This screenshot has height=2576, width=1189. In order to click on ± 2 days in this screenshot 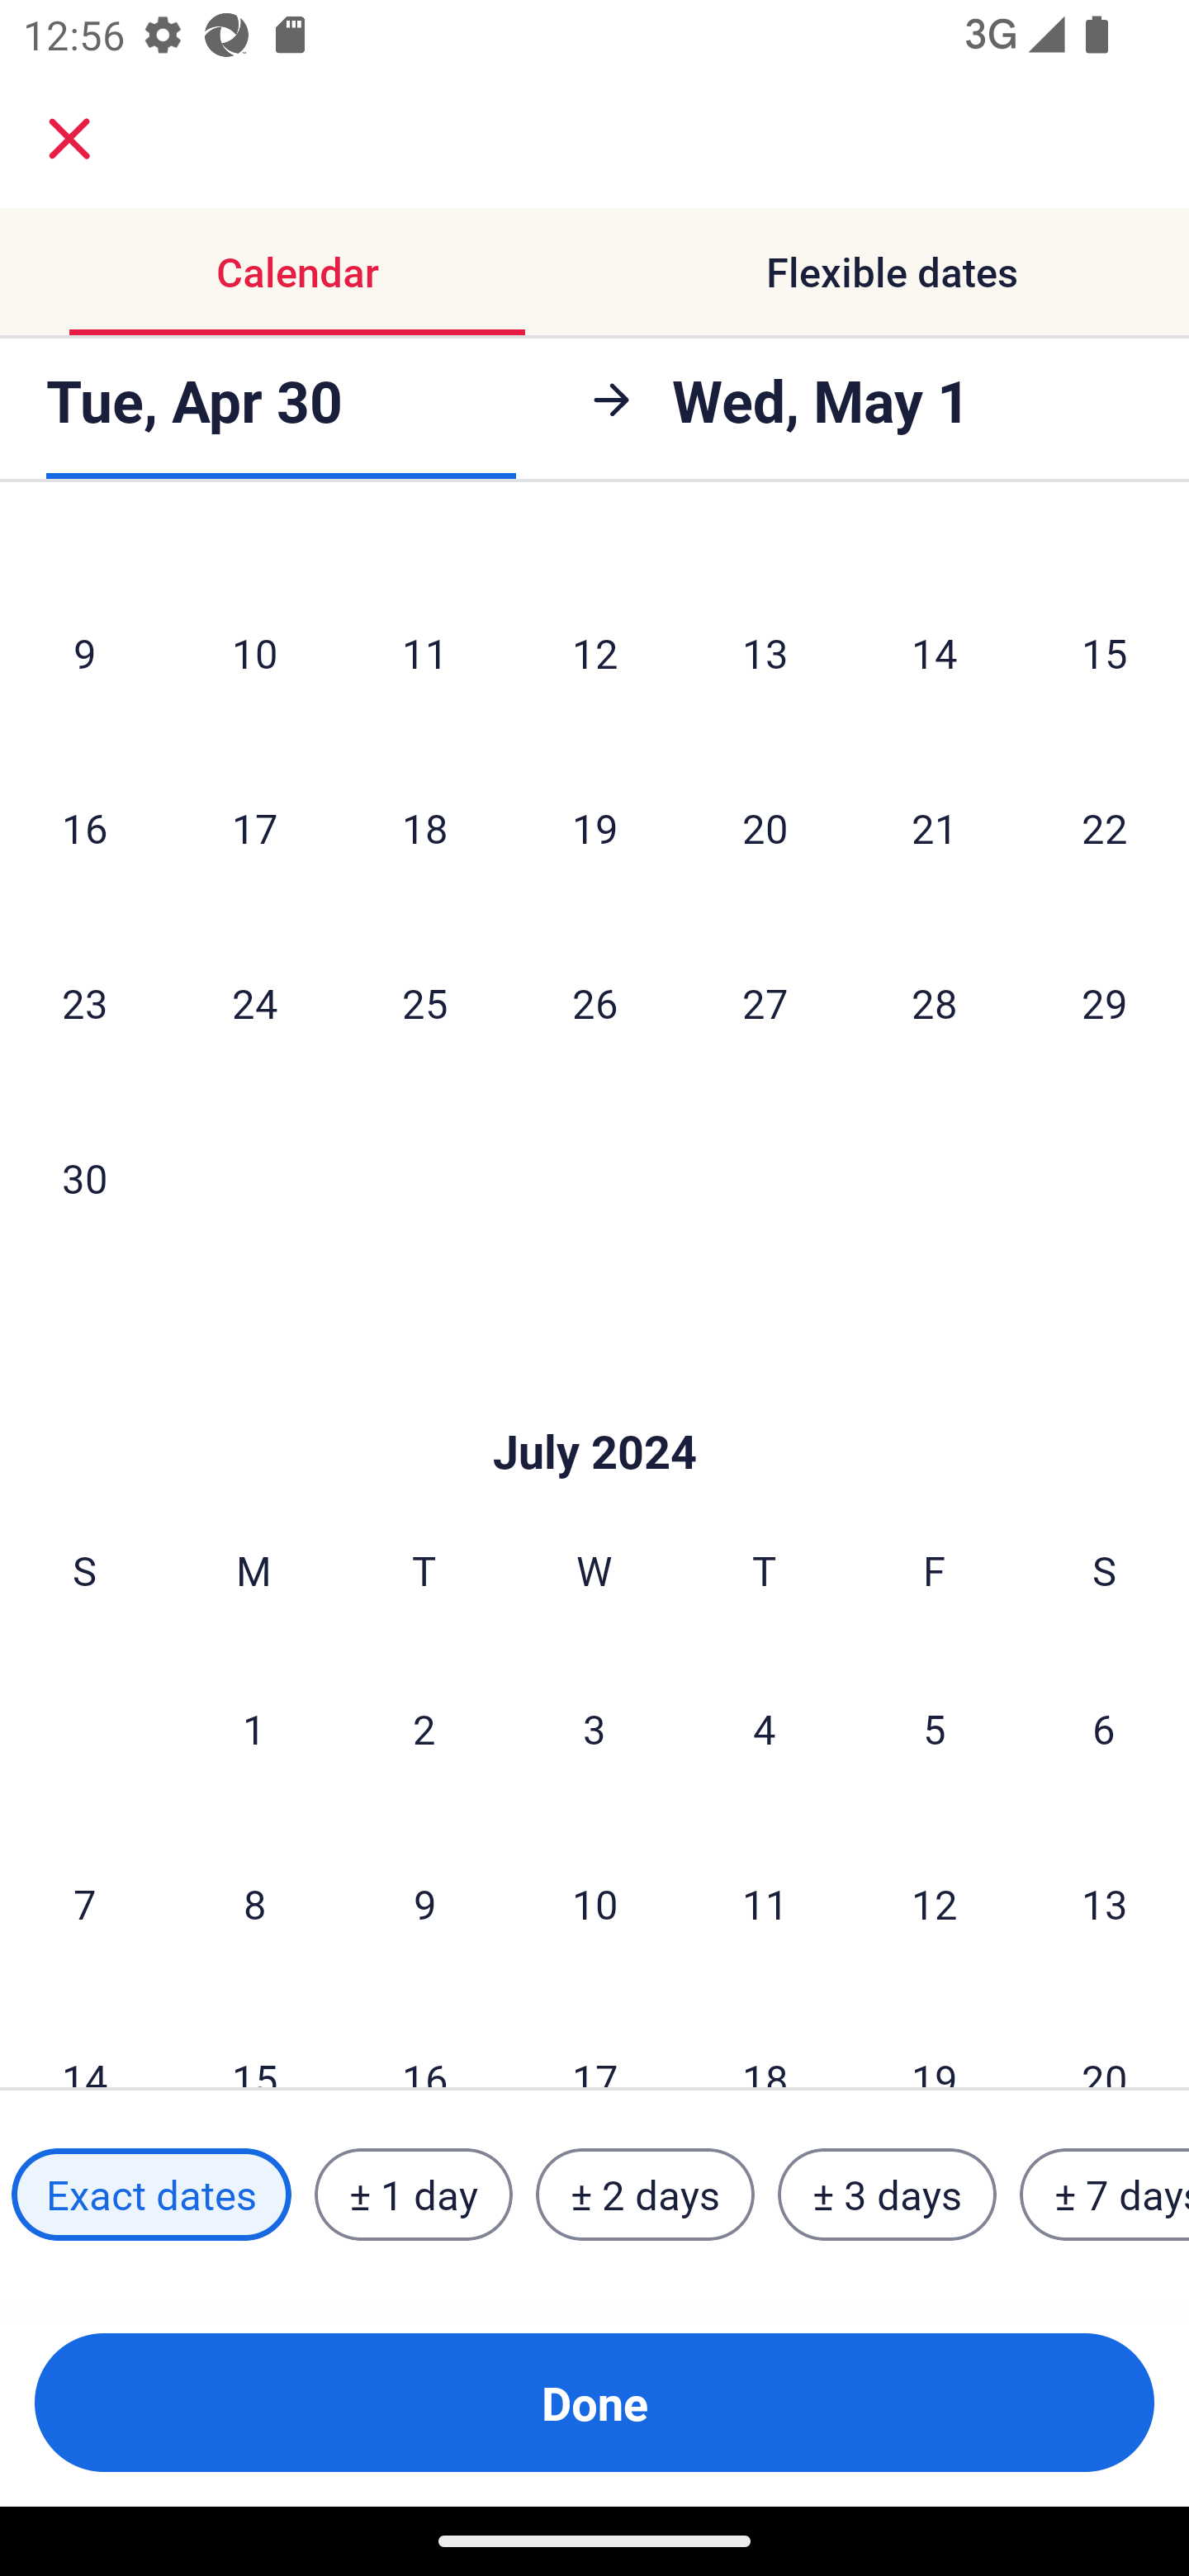, I will do `click(646, 2195)`.